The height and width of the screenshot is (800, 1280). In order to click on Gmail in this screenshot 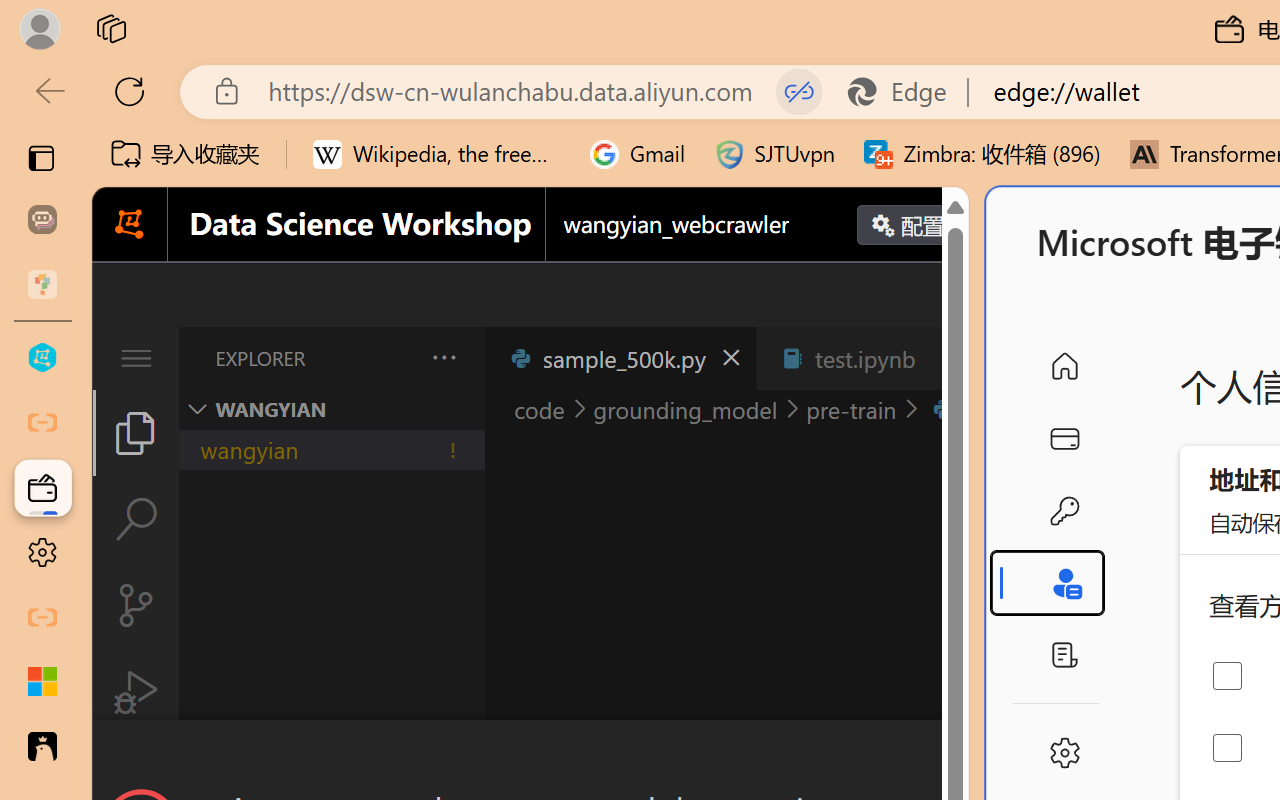, I will do `click(638, 154)`.